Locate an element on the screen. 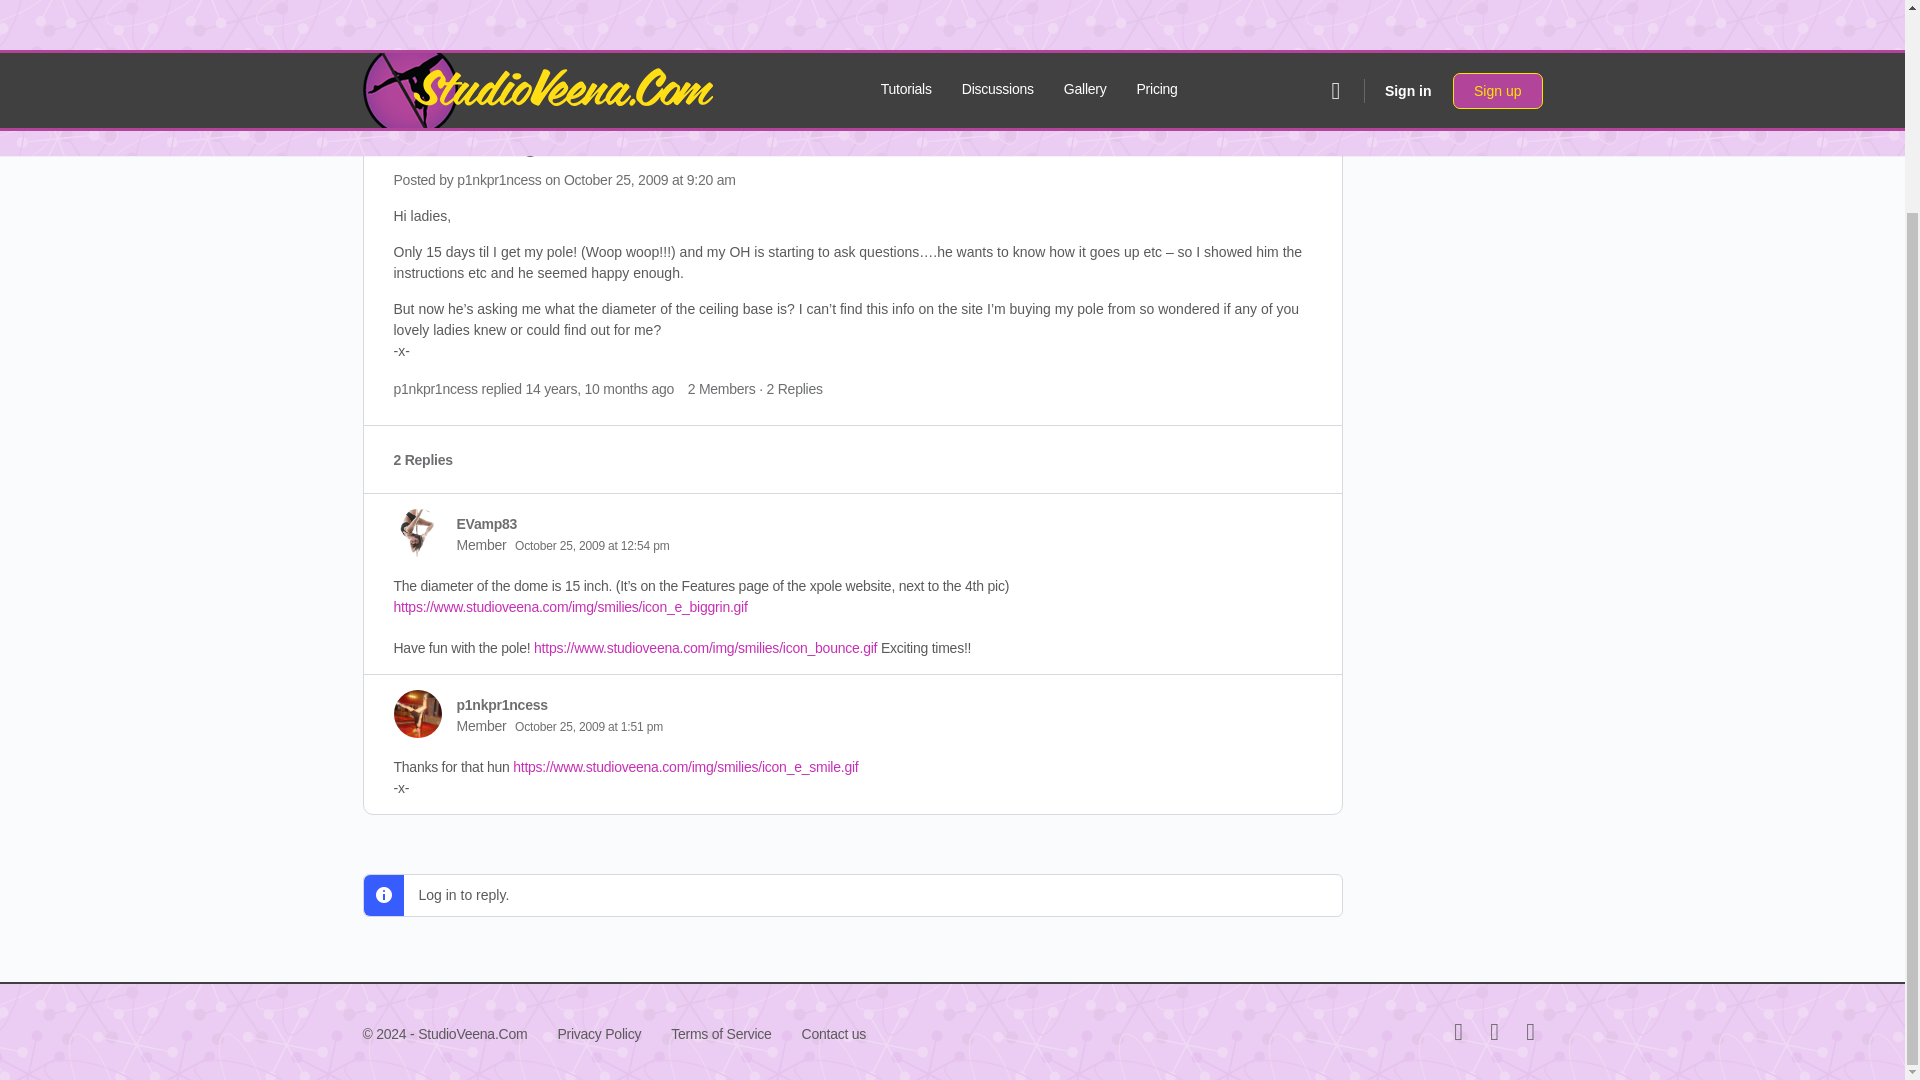  14 years, 10 months ago is located at coordinates (598, 389).